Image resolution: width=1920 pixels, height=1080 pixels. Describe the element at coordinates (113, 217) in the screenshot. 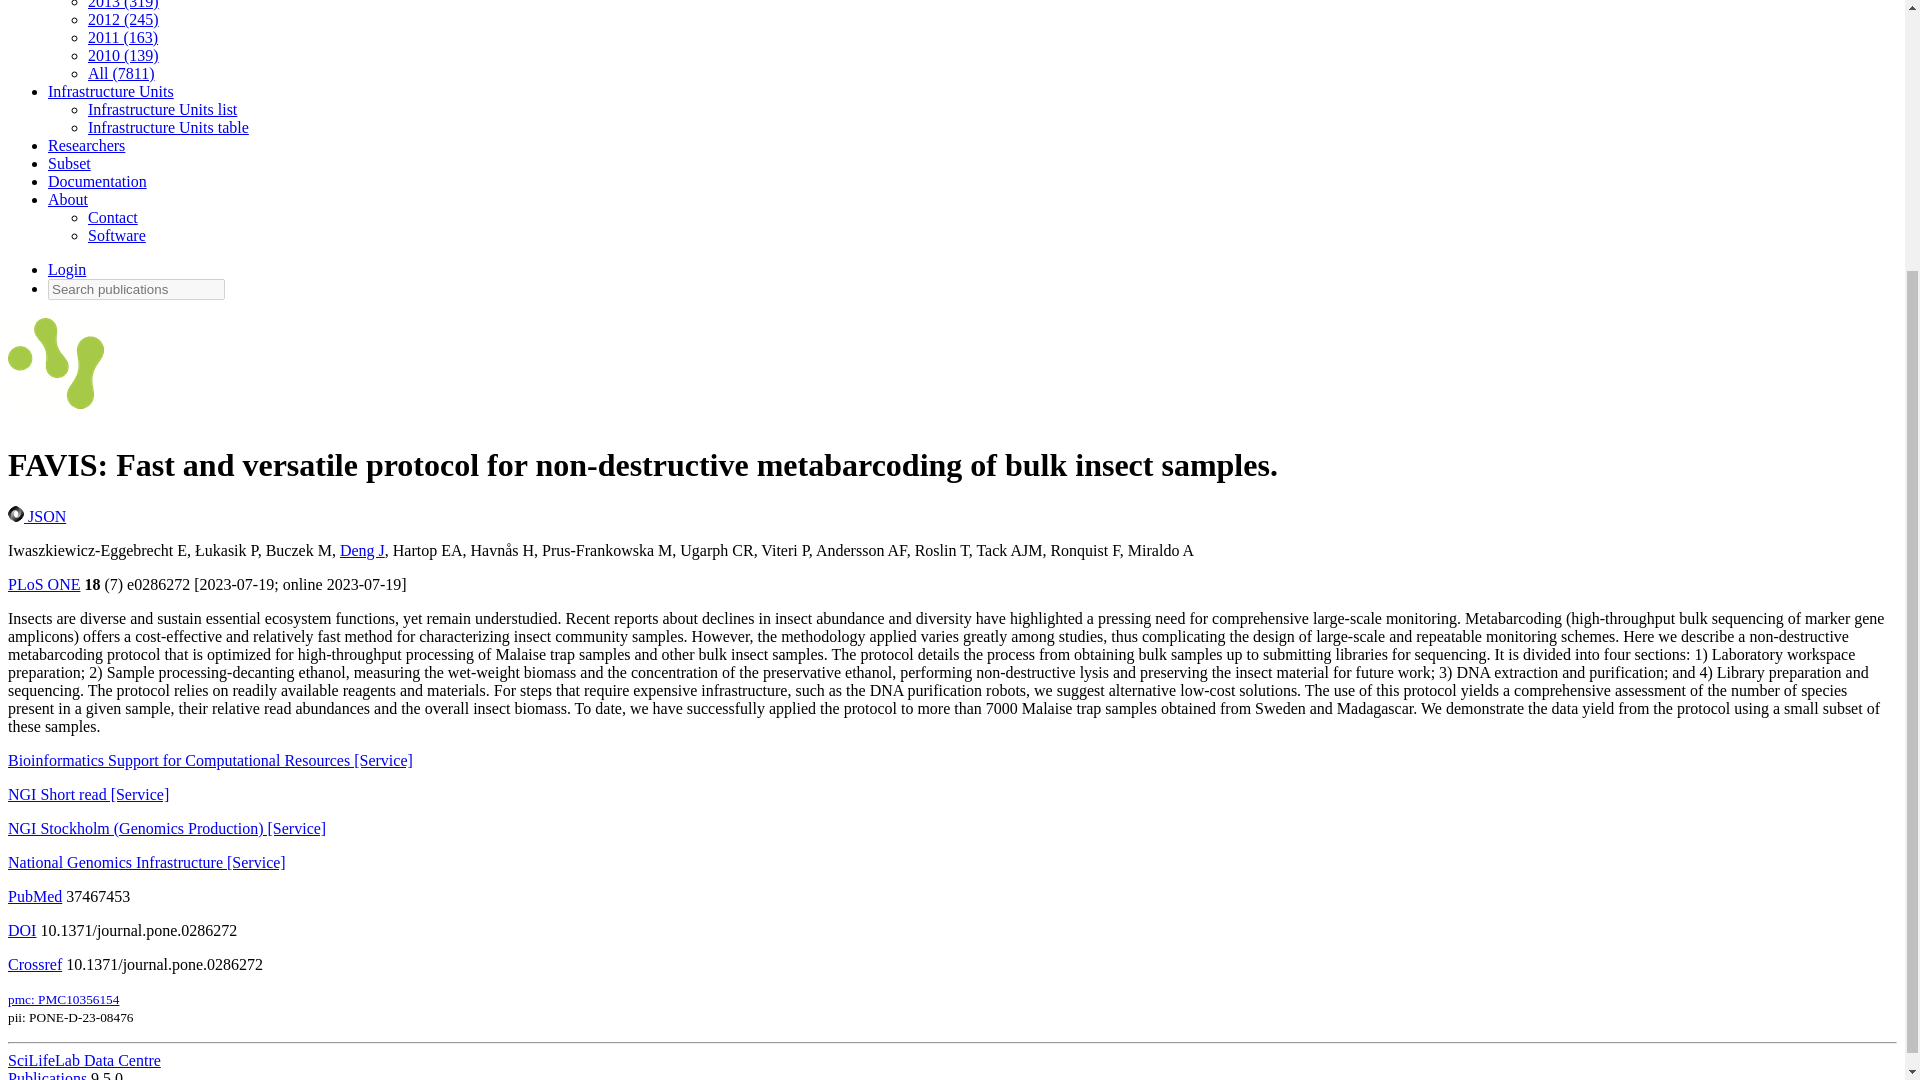

I see `Contact` at that location.